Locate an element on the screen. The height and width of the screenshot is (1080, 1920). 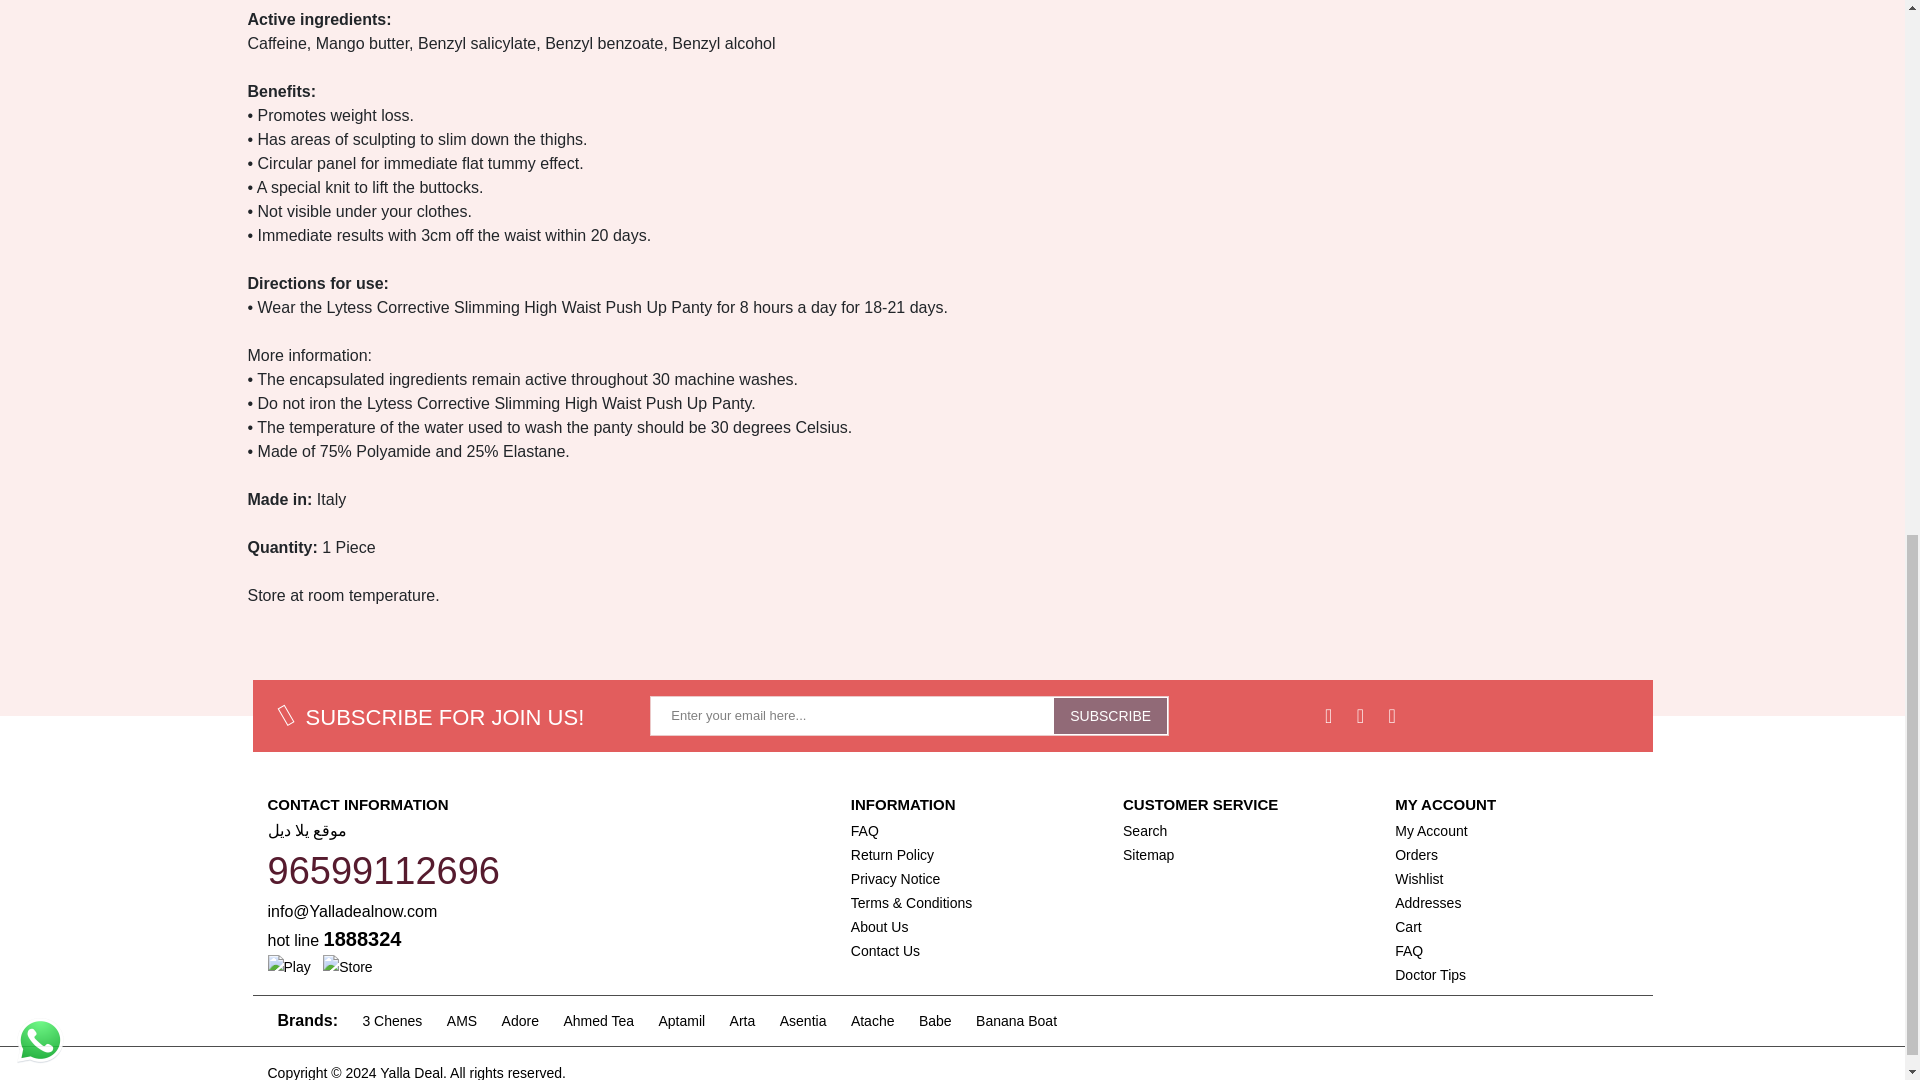
facebook is located at coordinates (1328, 715).